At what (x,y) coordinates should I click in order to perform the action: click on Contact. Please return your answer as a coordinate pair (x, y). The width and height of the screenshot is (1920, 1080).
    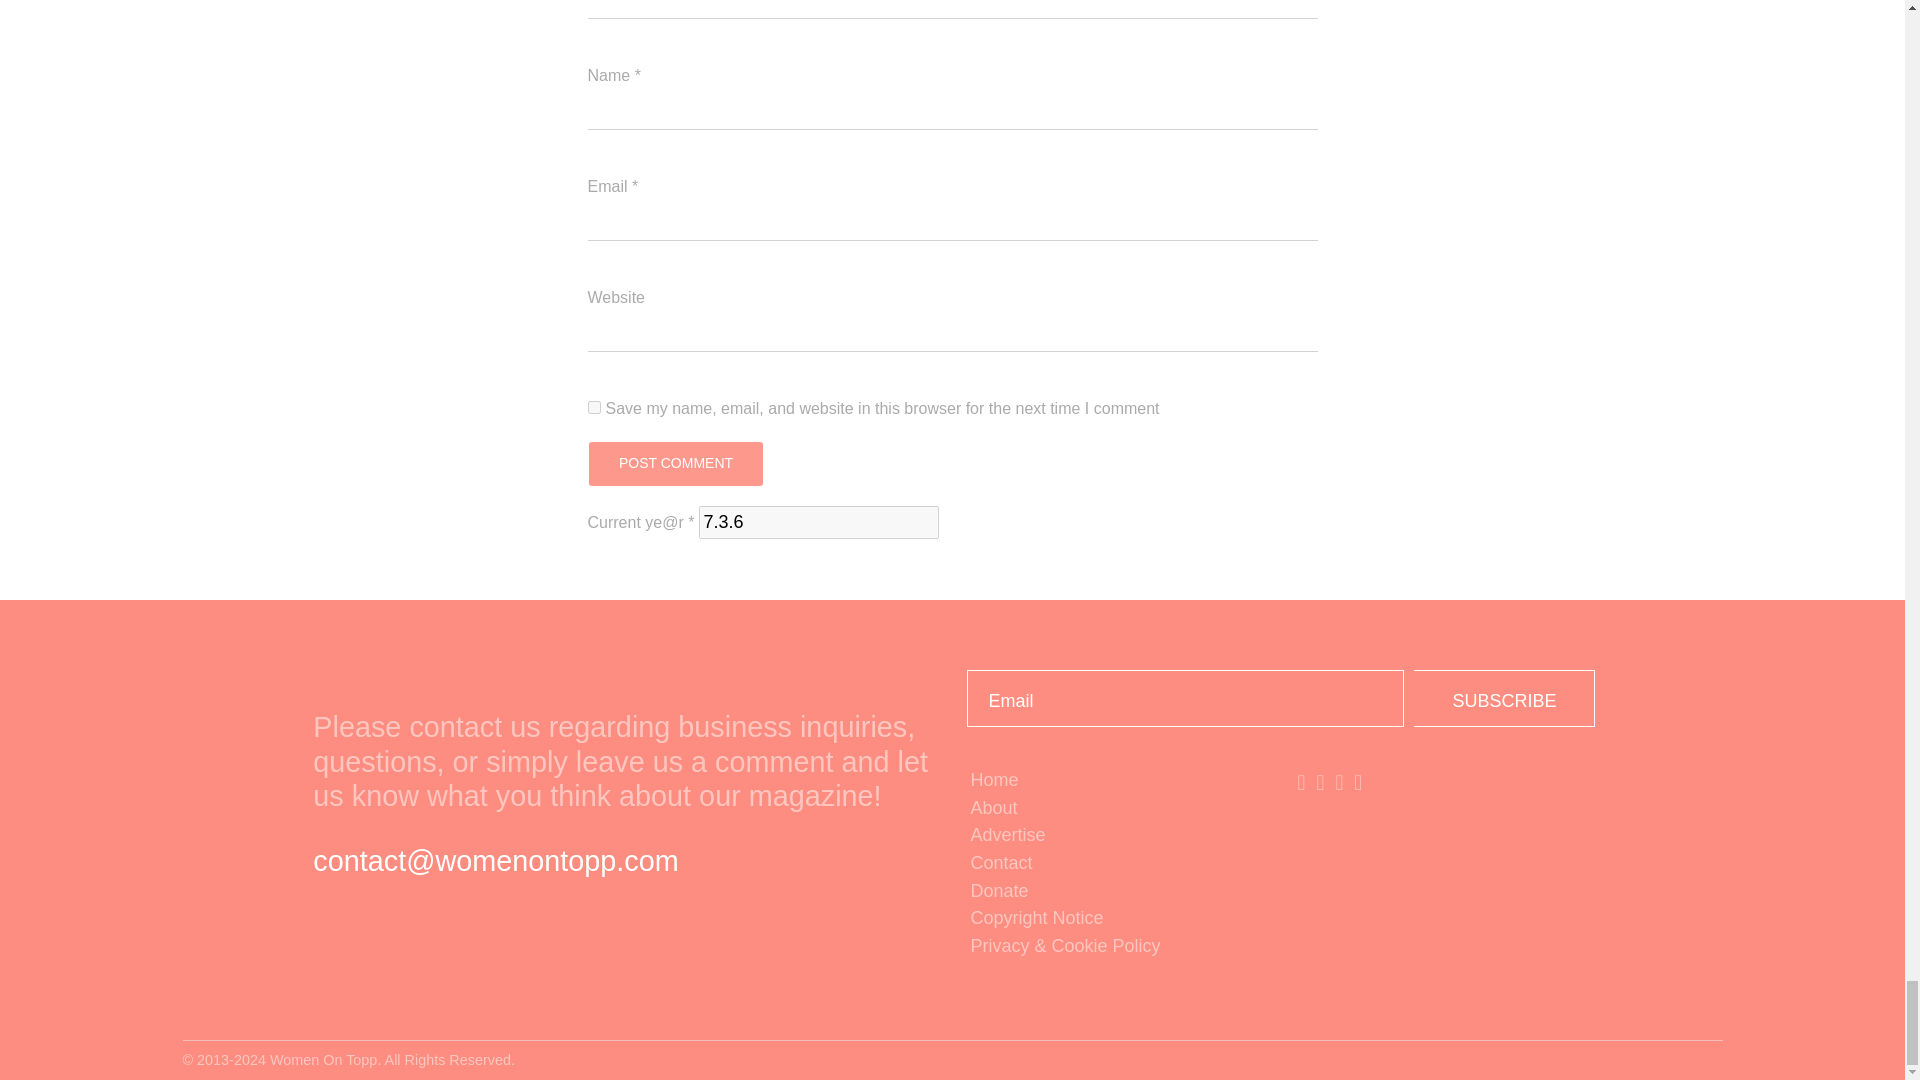
    Looking at the image, I should click on (1115, 864).